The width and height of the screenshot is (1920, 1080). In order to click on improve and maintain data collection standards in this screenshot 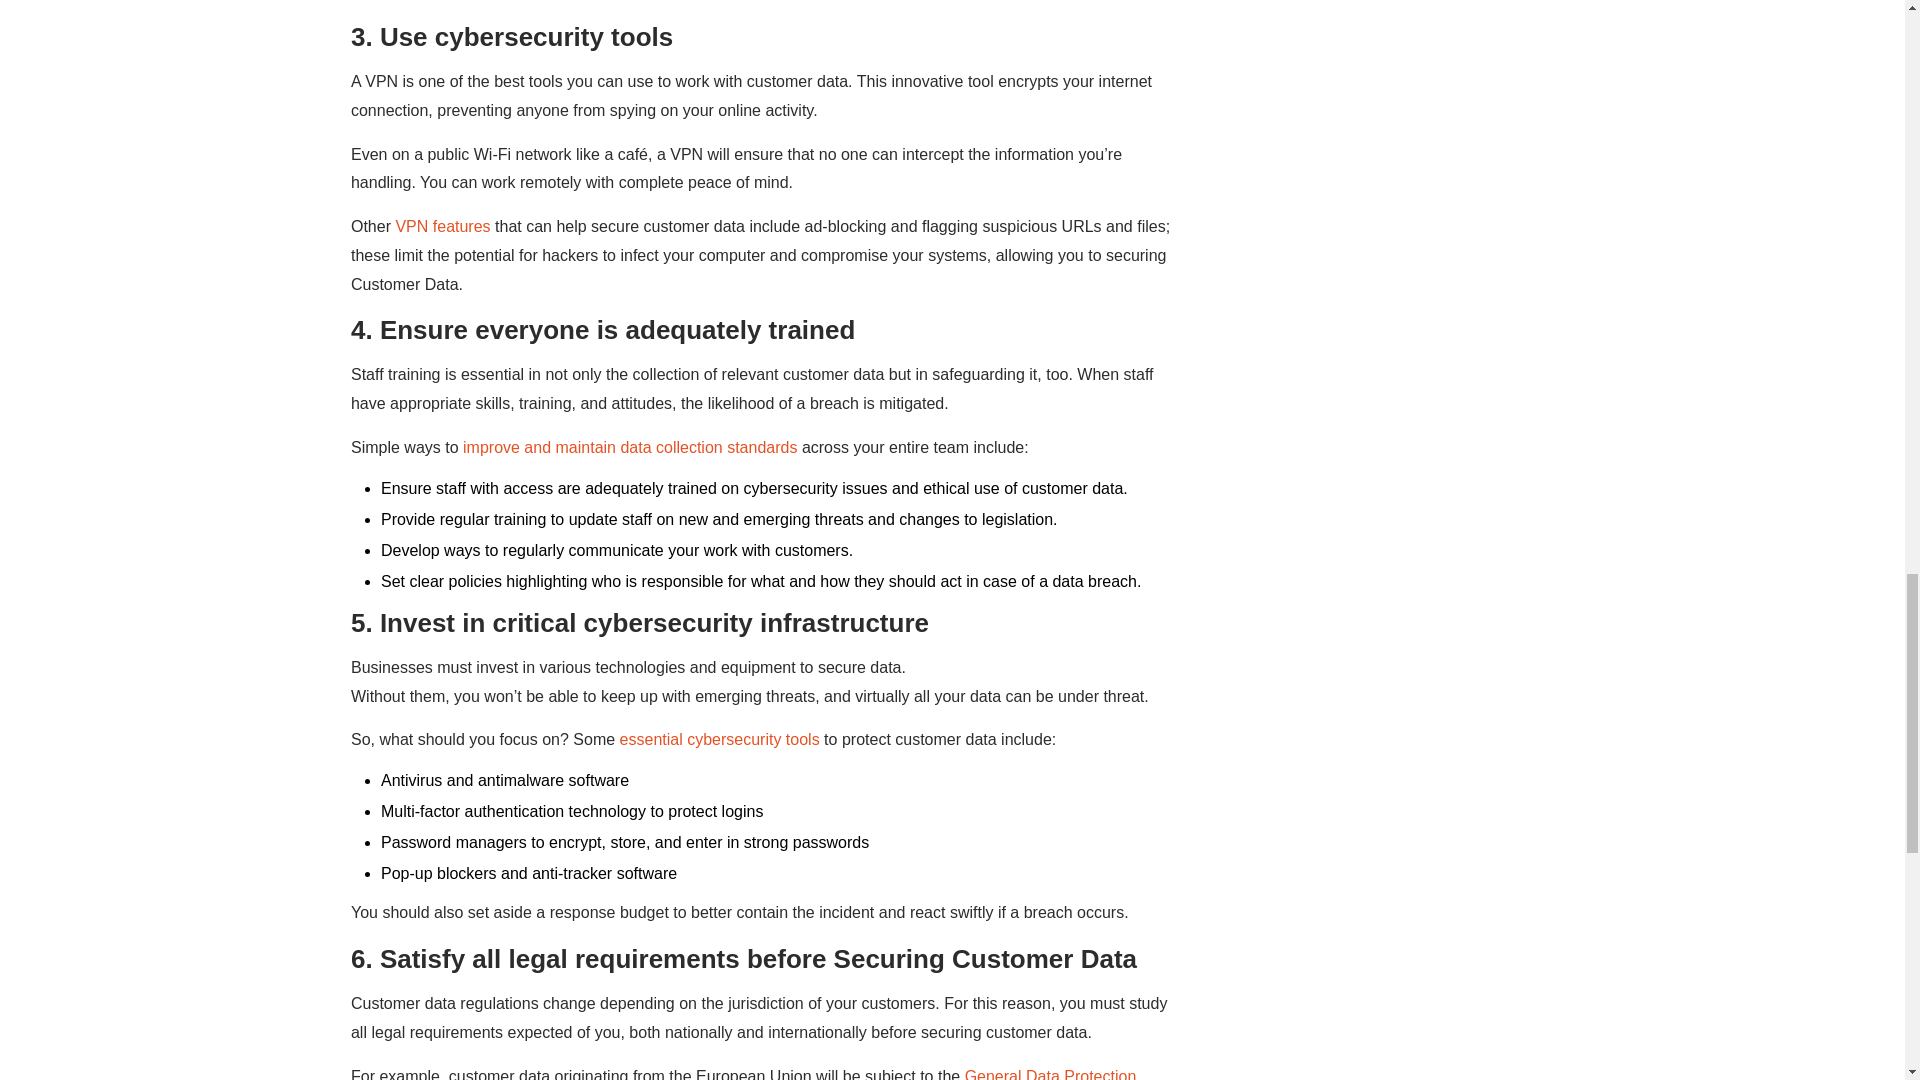, I will do `click(629, 446)`.